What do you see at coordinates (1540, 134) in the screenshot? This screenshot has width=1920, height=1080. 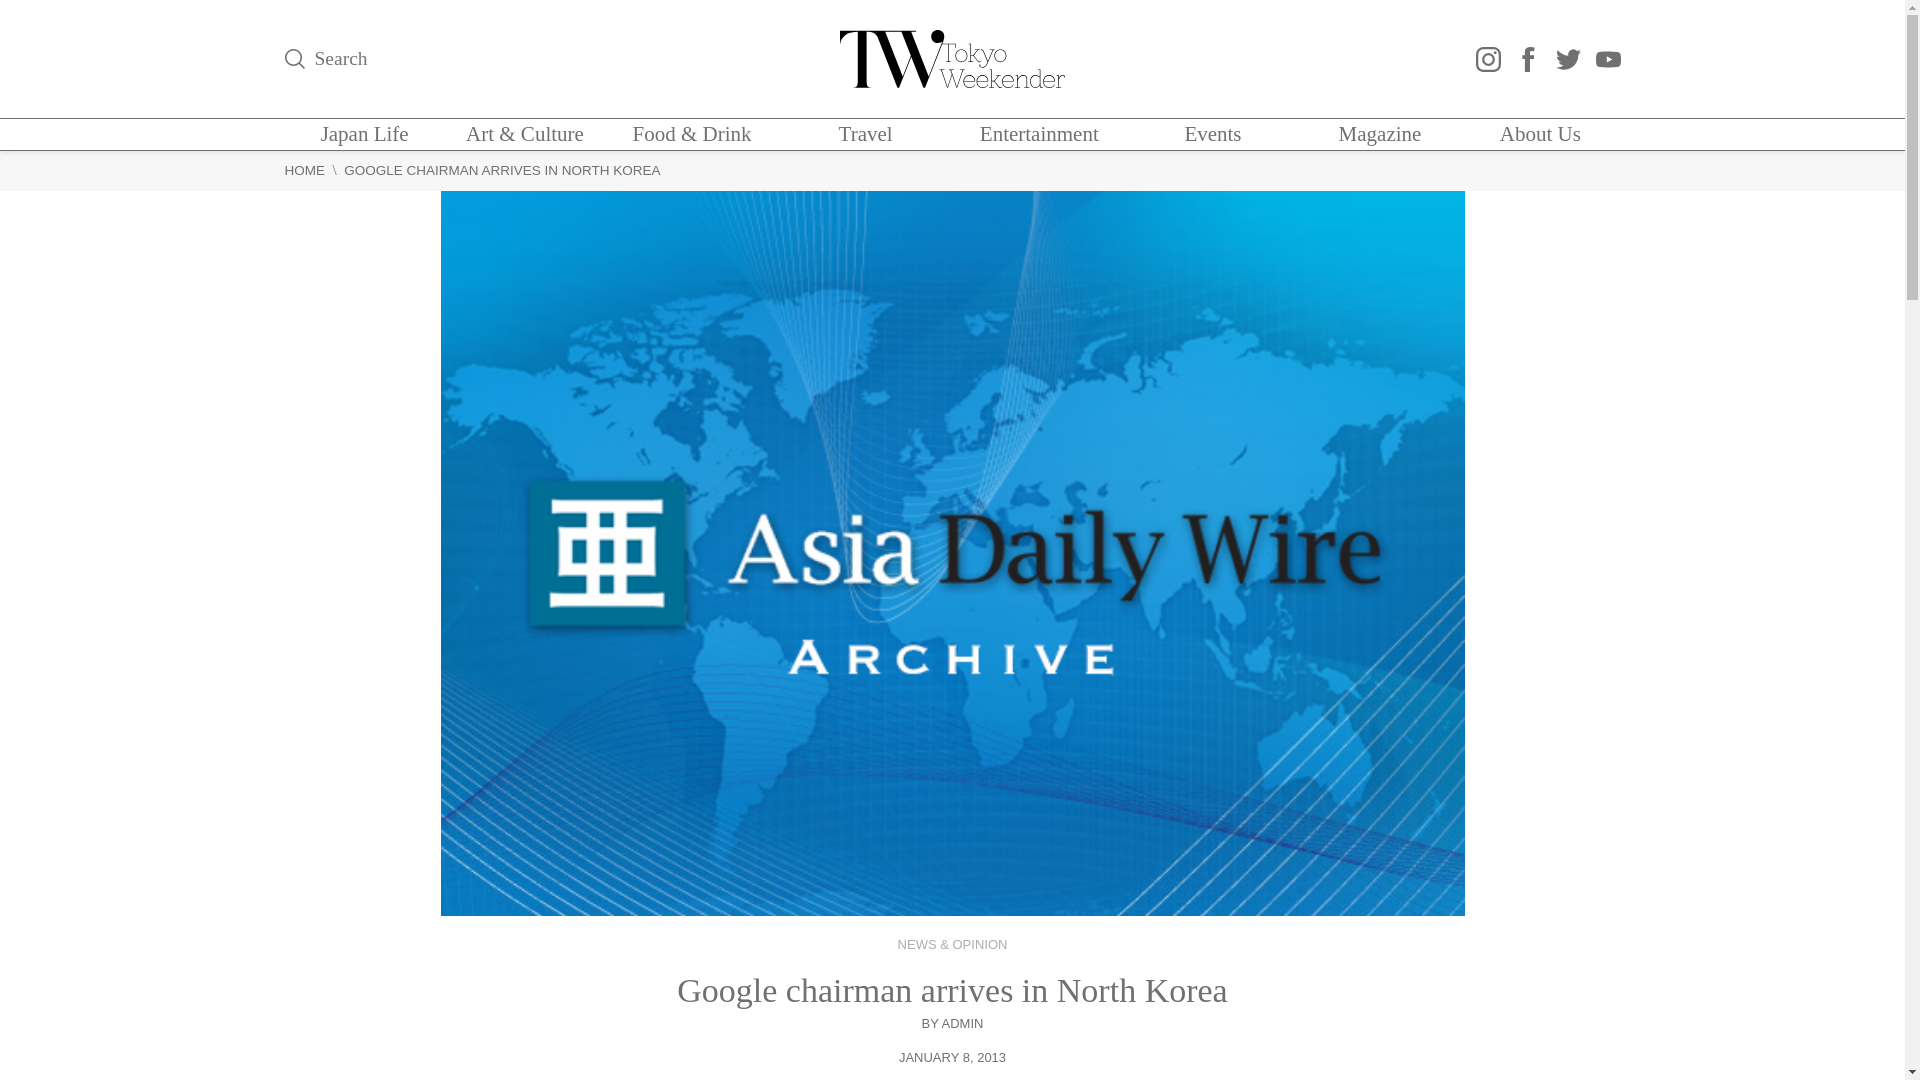 I see `About Us` at bounding box center [1540, 134].